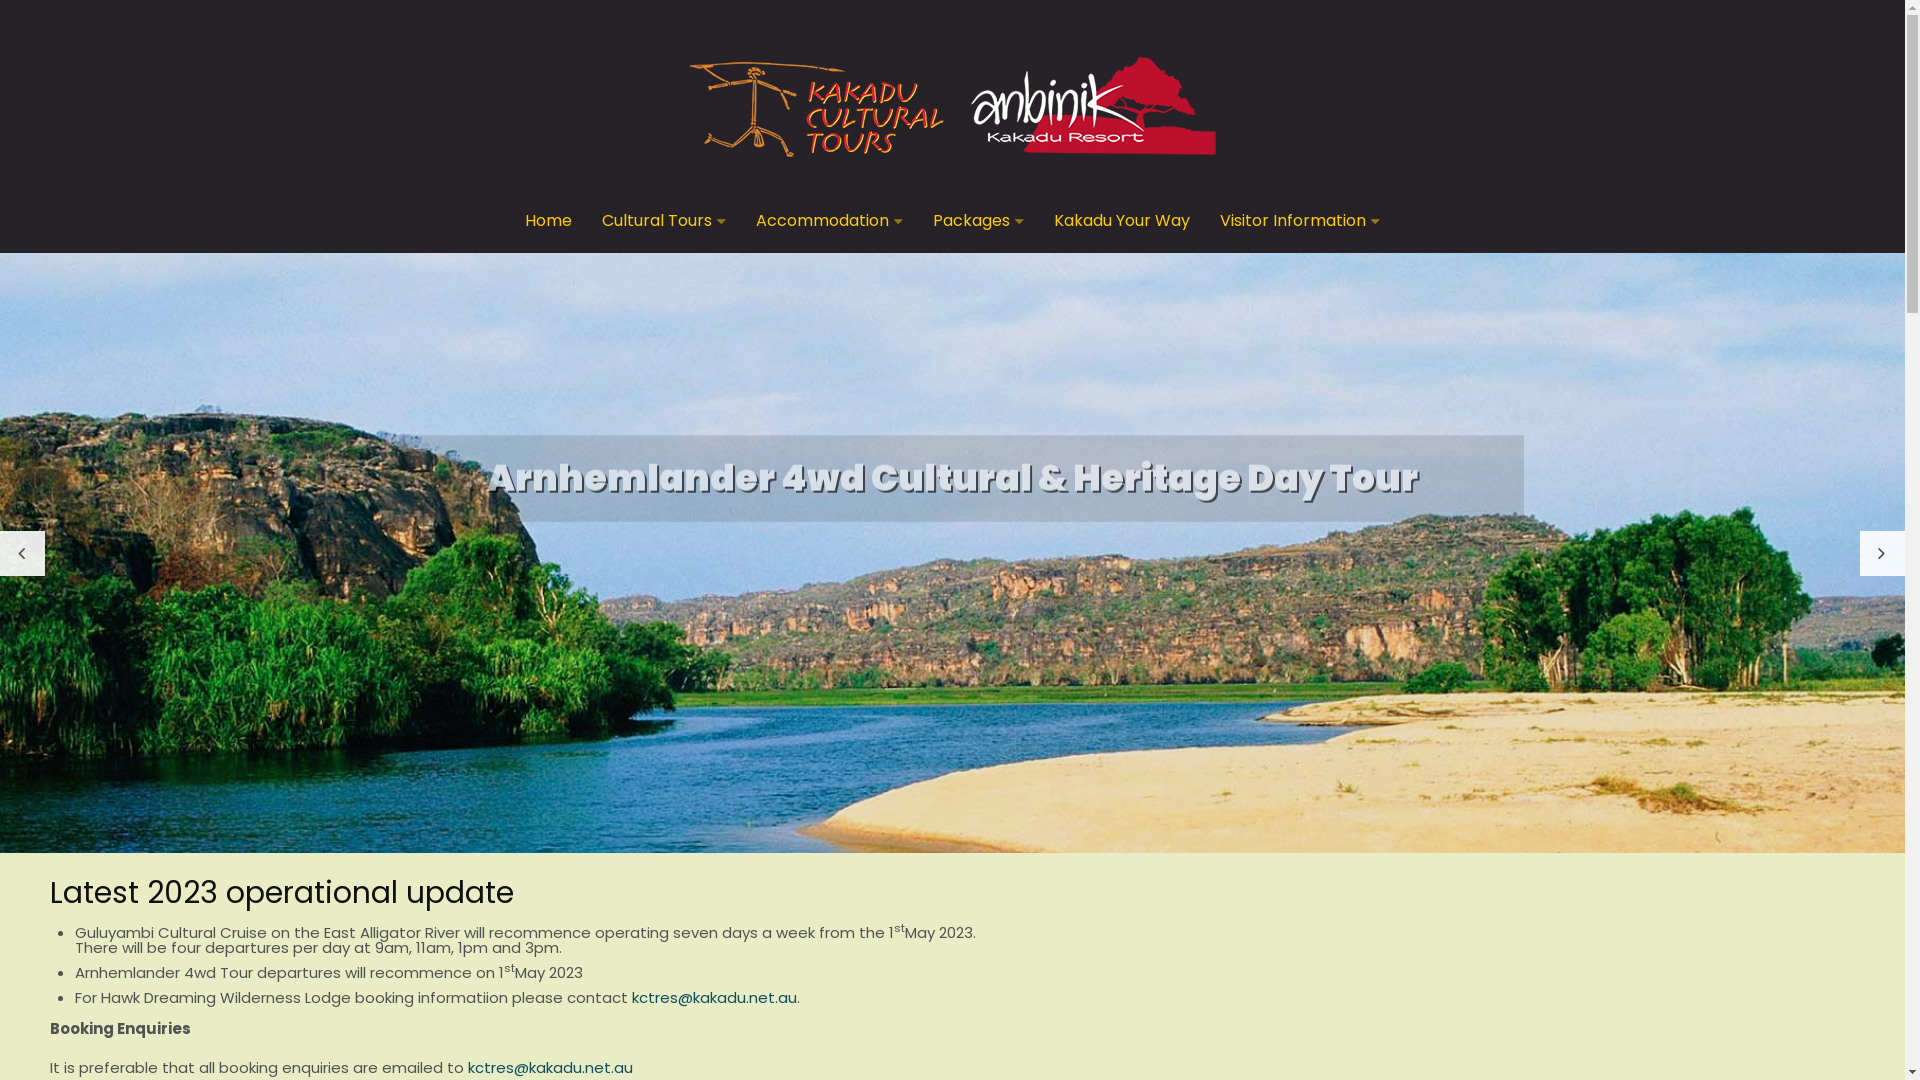  What do you see at coordinates (714, 998) in the screenshot?
I see `kctres@kakadu.net.au` at bounding box center [714, 998].